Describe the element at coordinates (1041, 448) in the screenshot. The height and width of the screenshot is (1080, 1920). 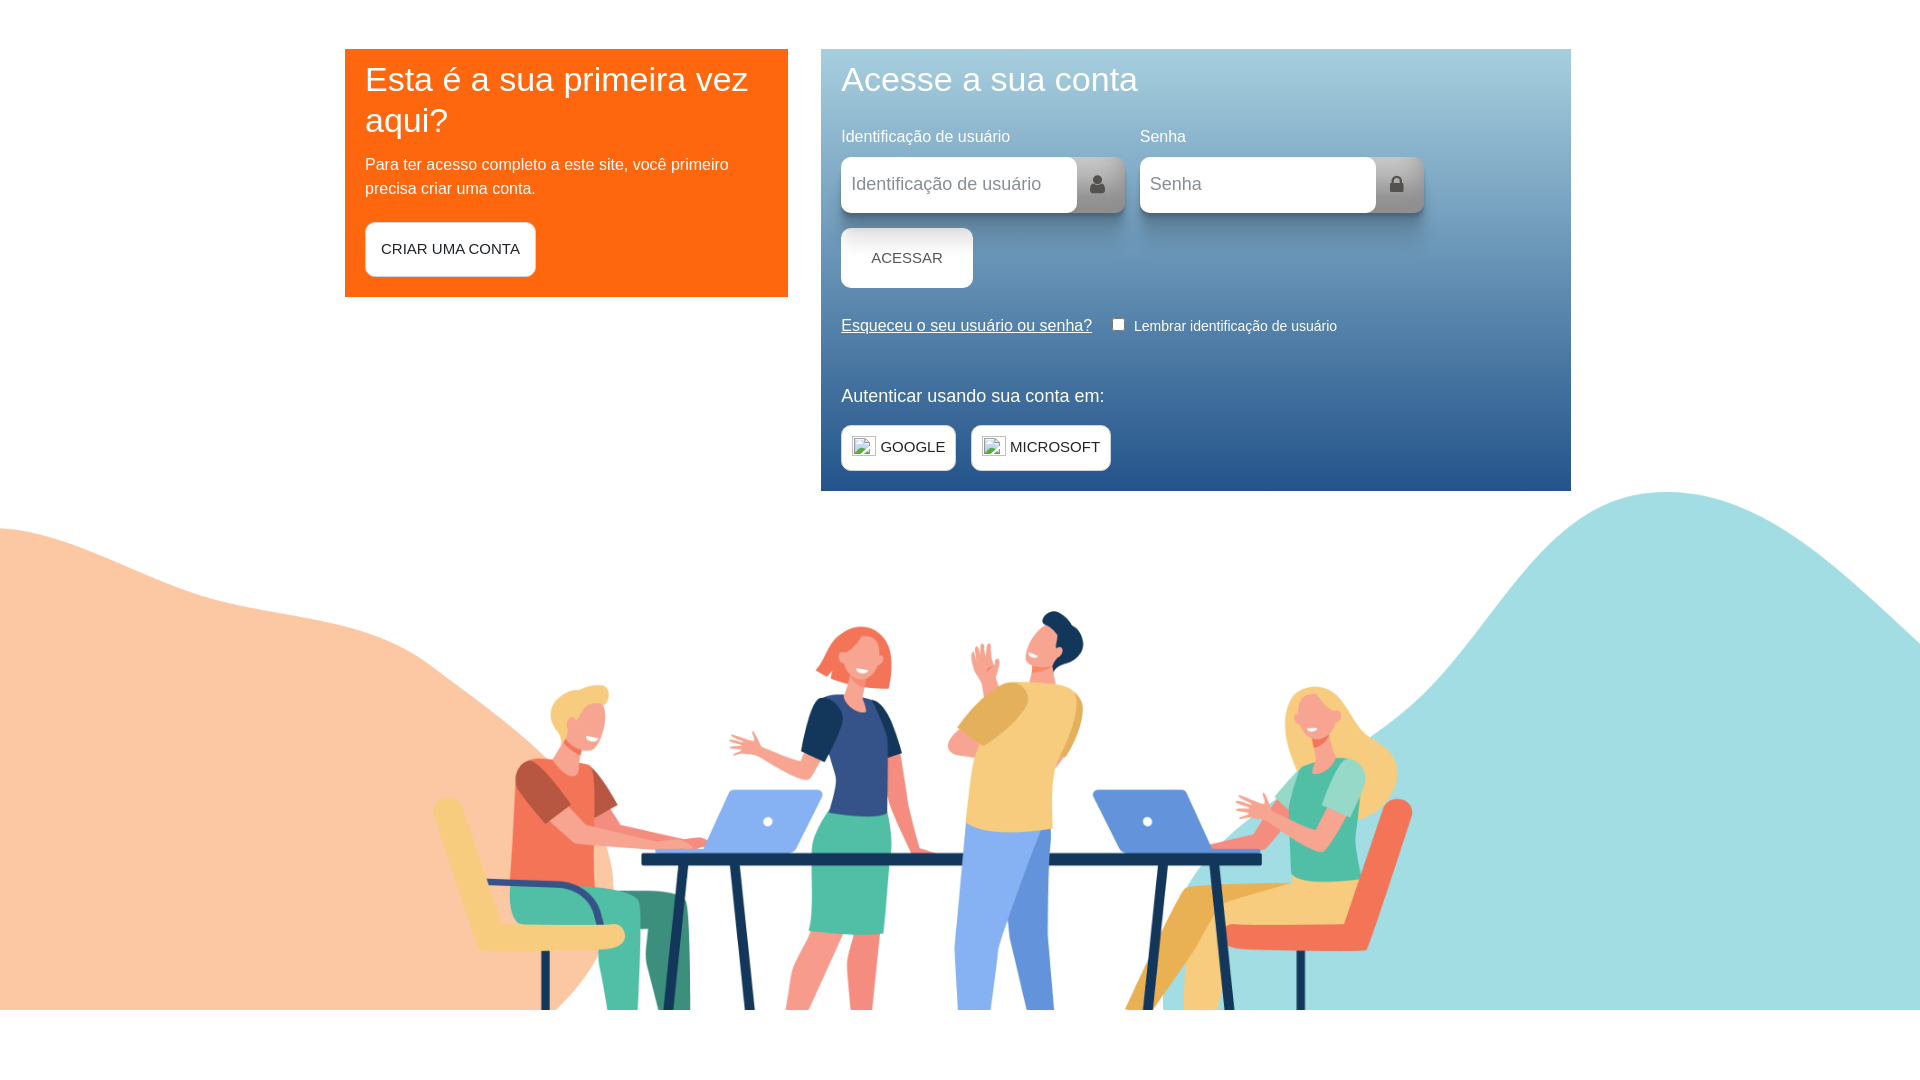
I see `MICROSOFT` at that location.